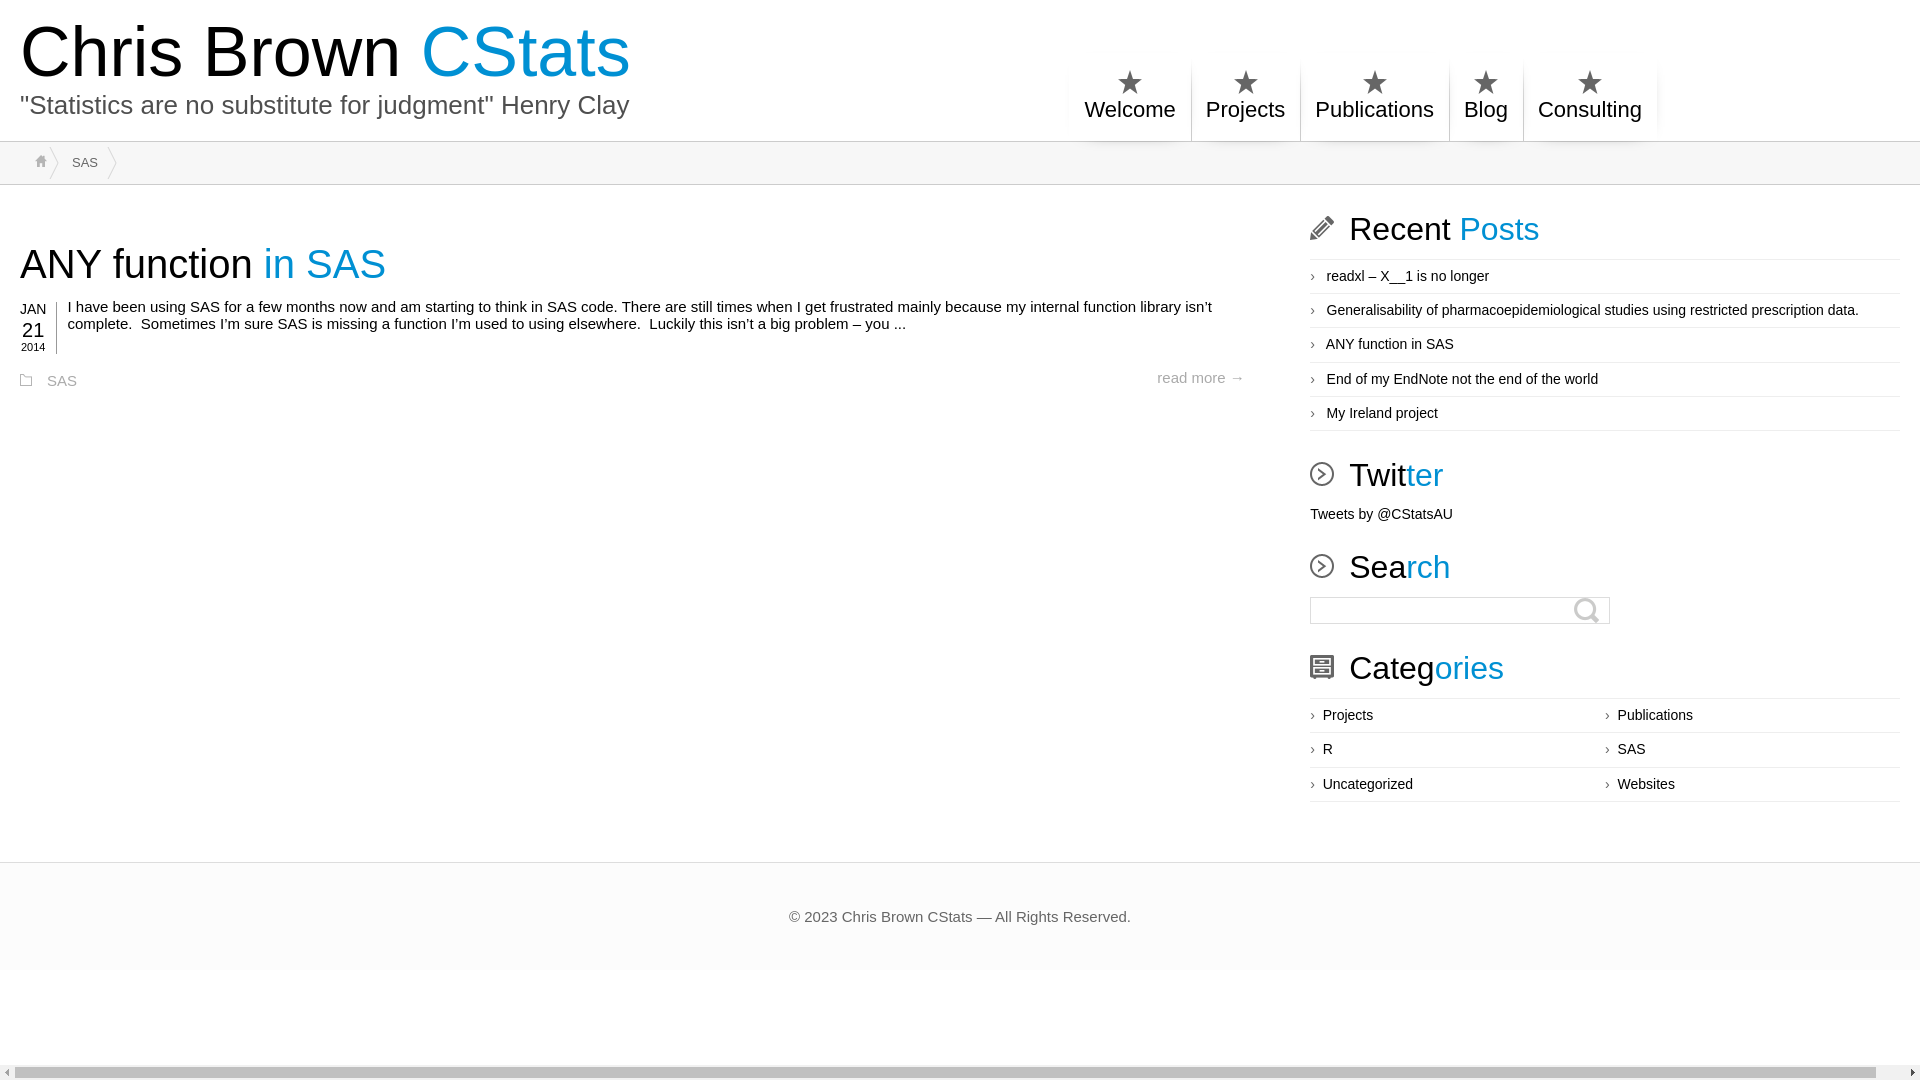  Describe the element at coordinates (1246, 100) in the screenshot. I see `Projects` at that location.